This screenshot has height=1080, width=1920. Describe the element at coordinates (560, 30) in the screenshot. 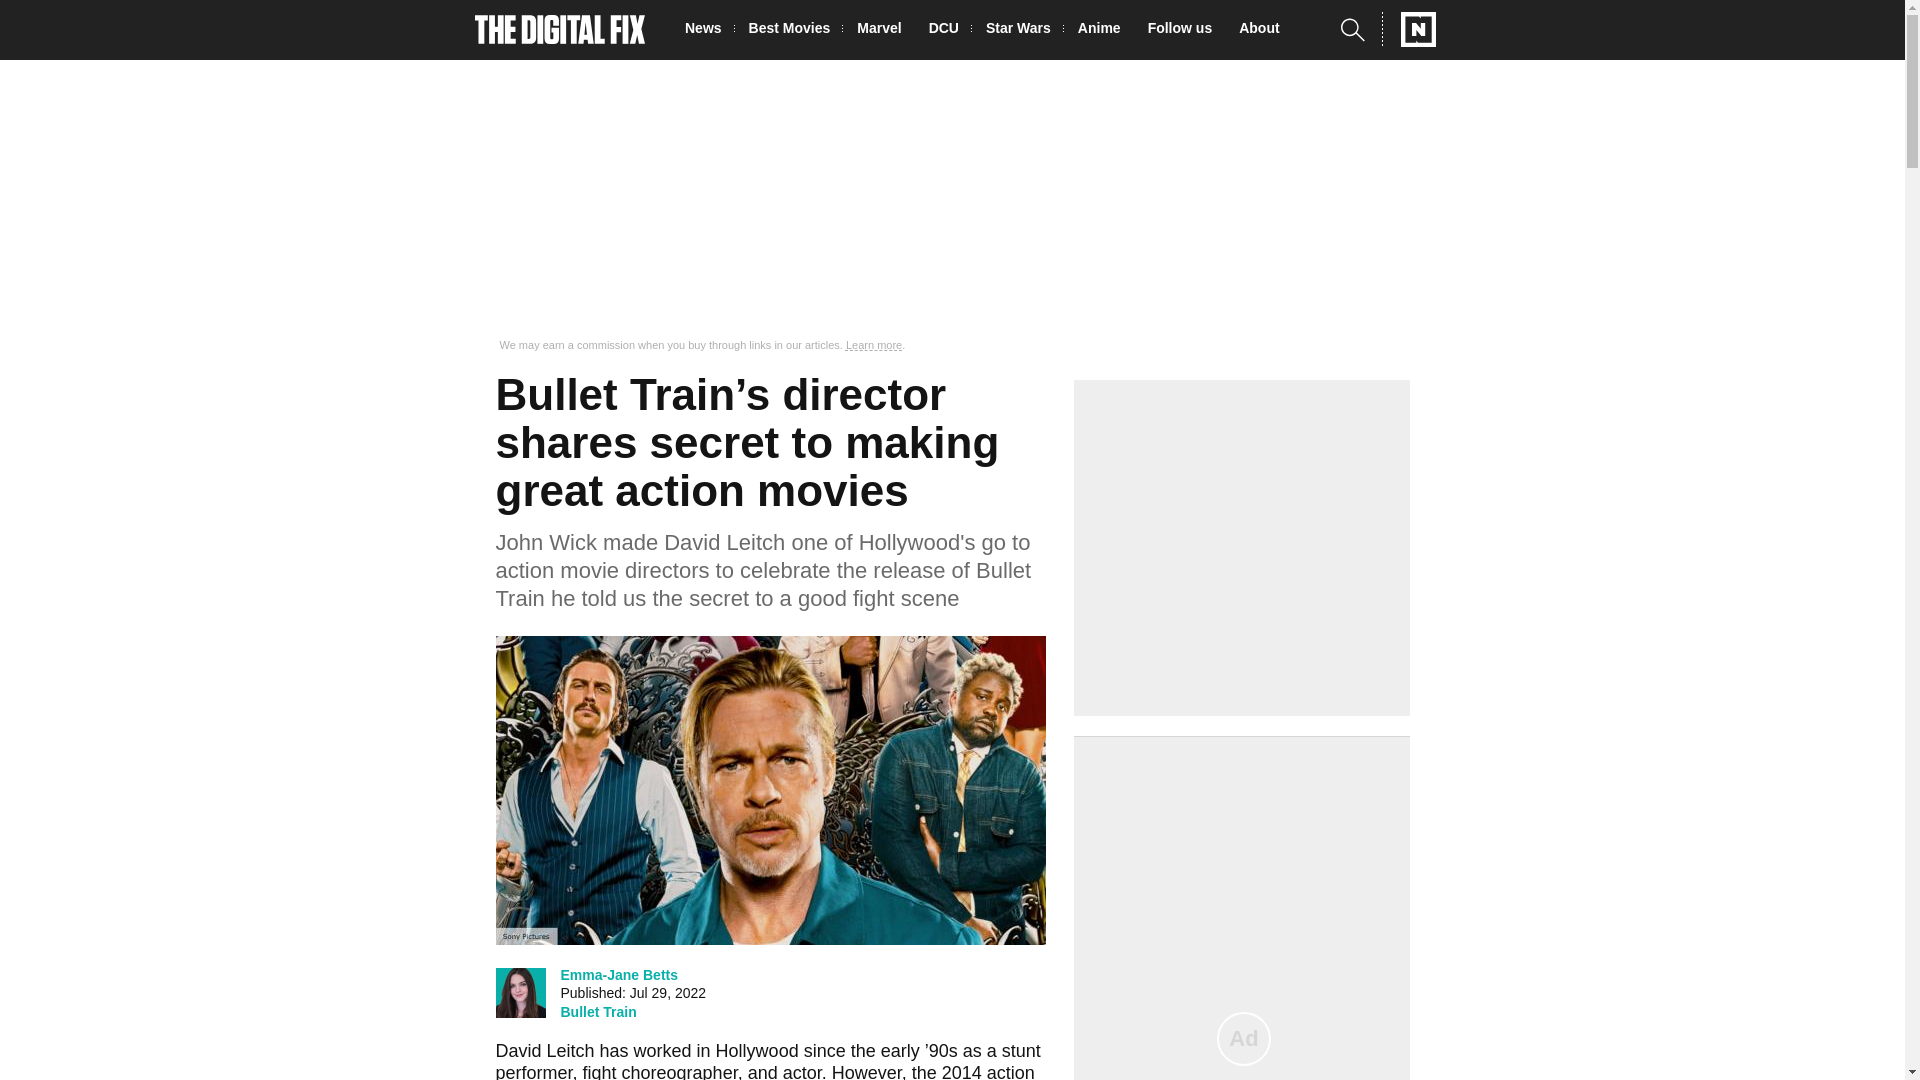

I see `The Digital Fix` at that location.